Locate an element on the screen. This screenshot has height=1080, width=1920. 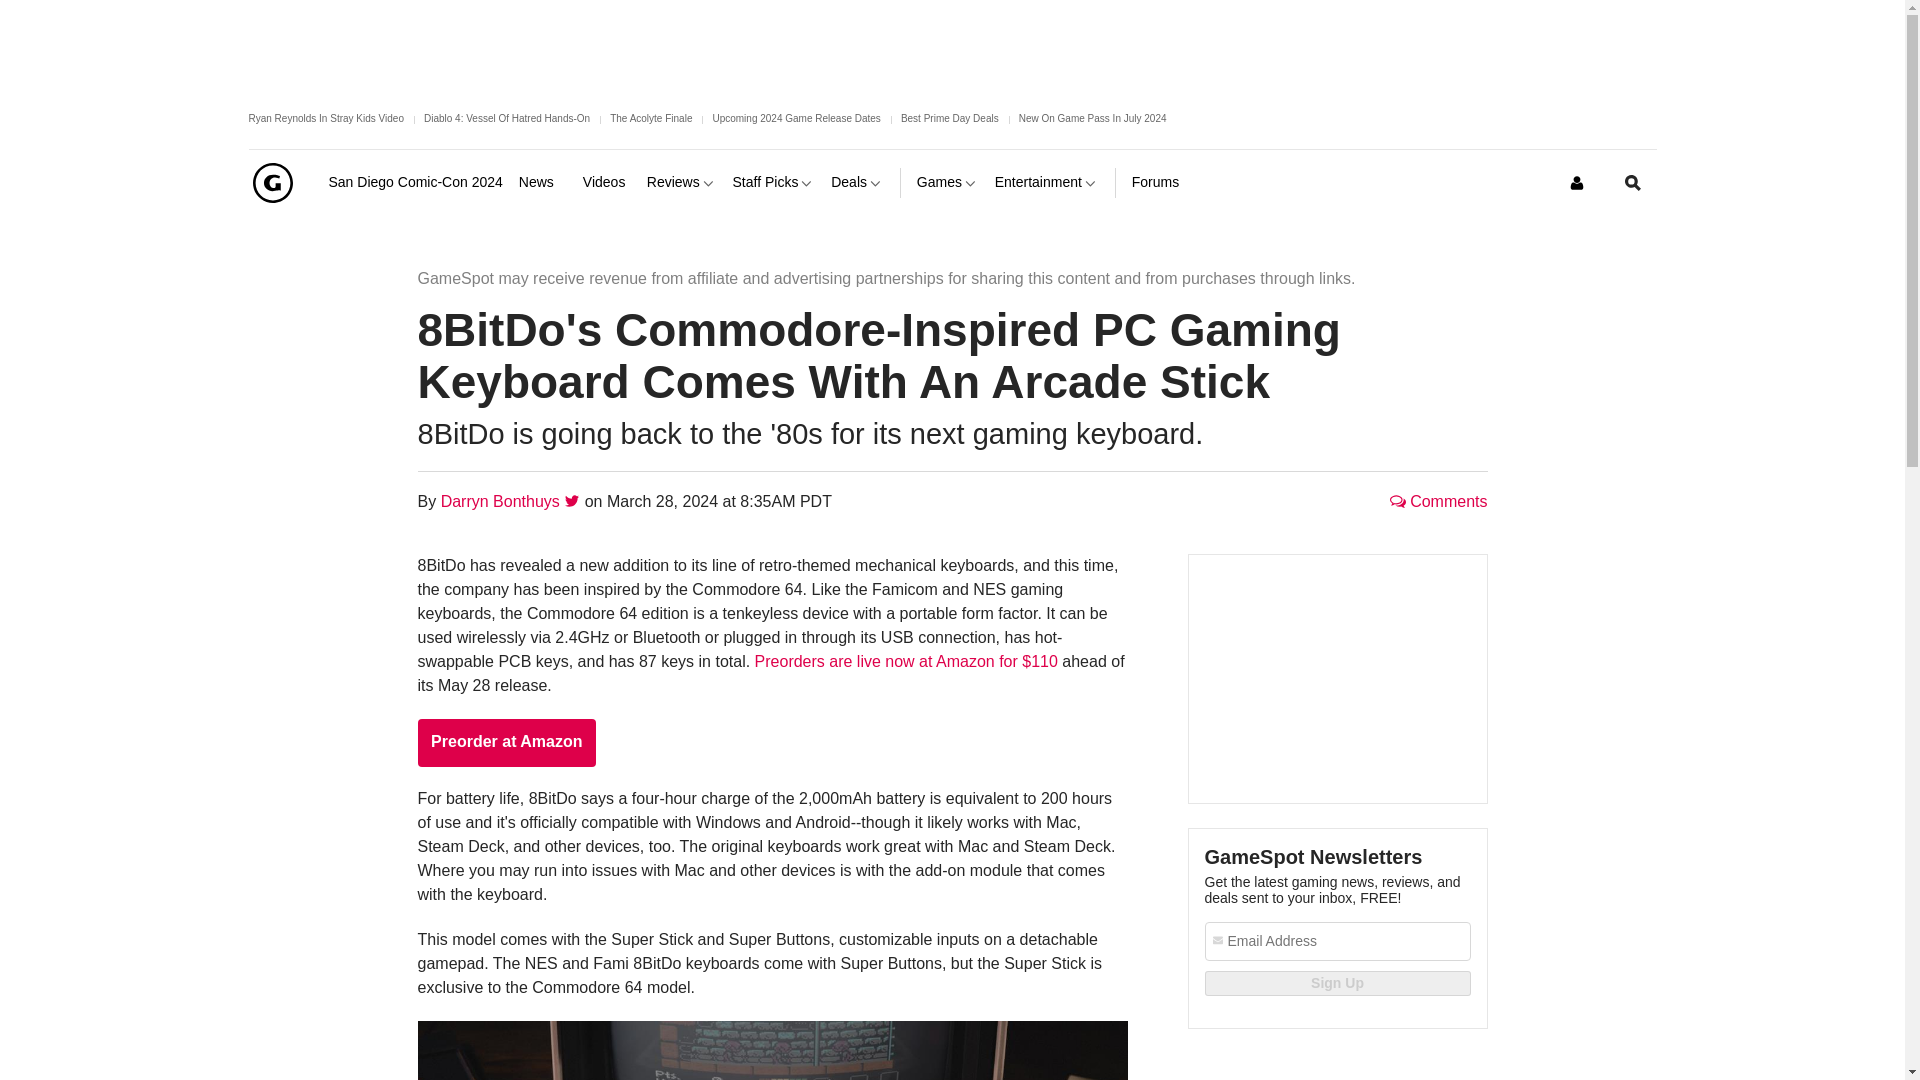
Reviews is located at coordinates (682, 182).